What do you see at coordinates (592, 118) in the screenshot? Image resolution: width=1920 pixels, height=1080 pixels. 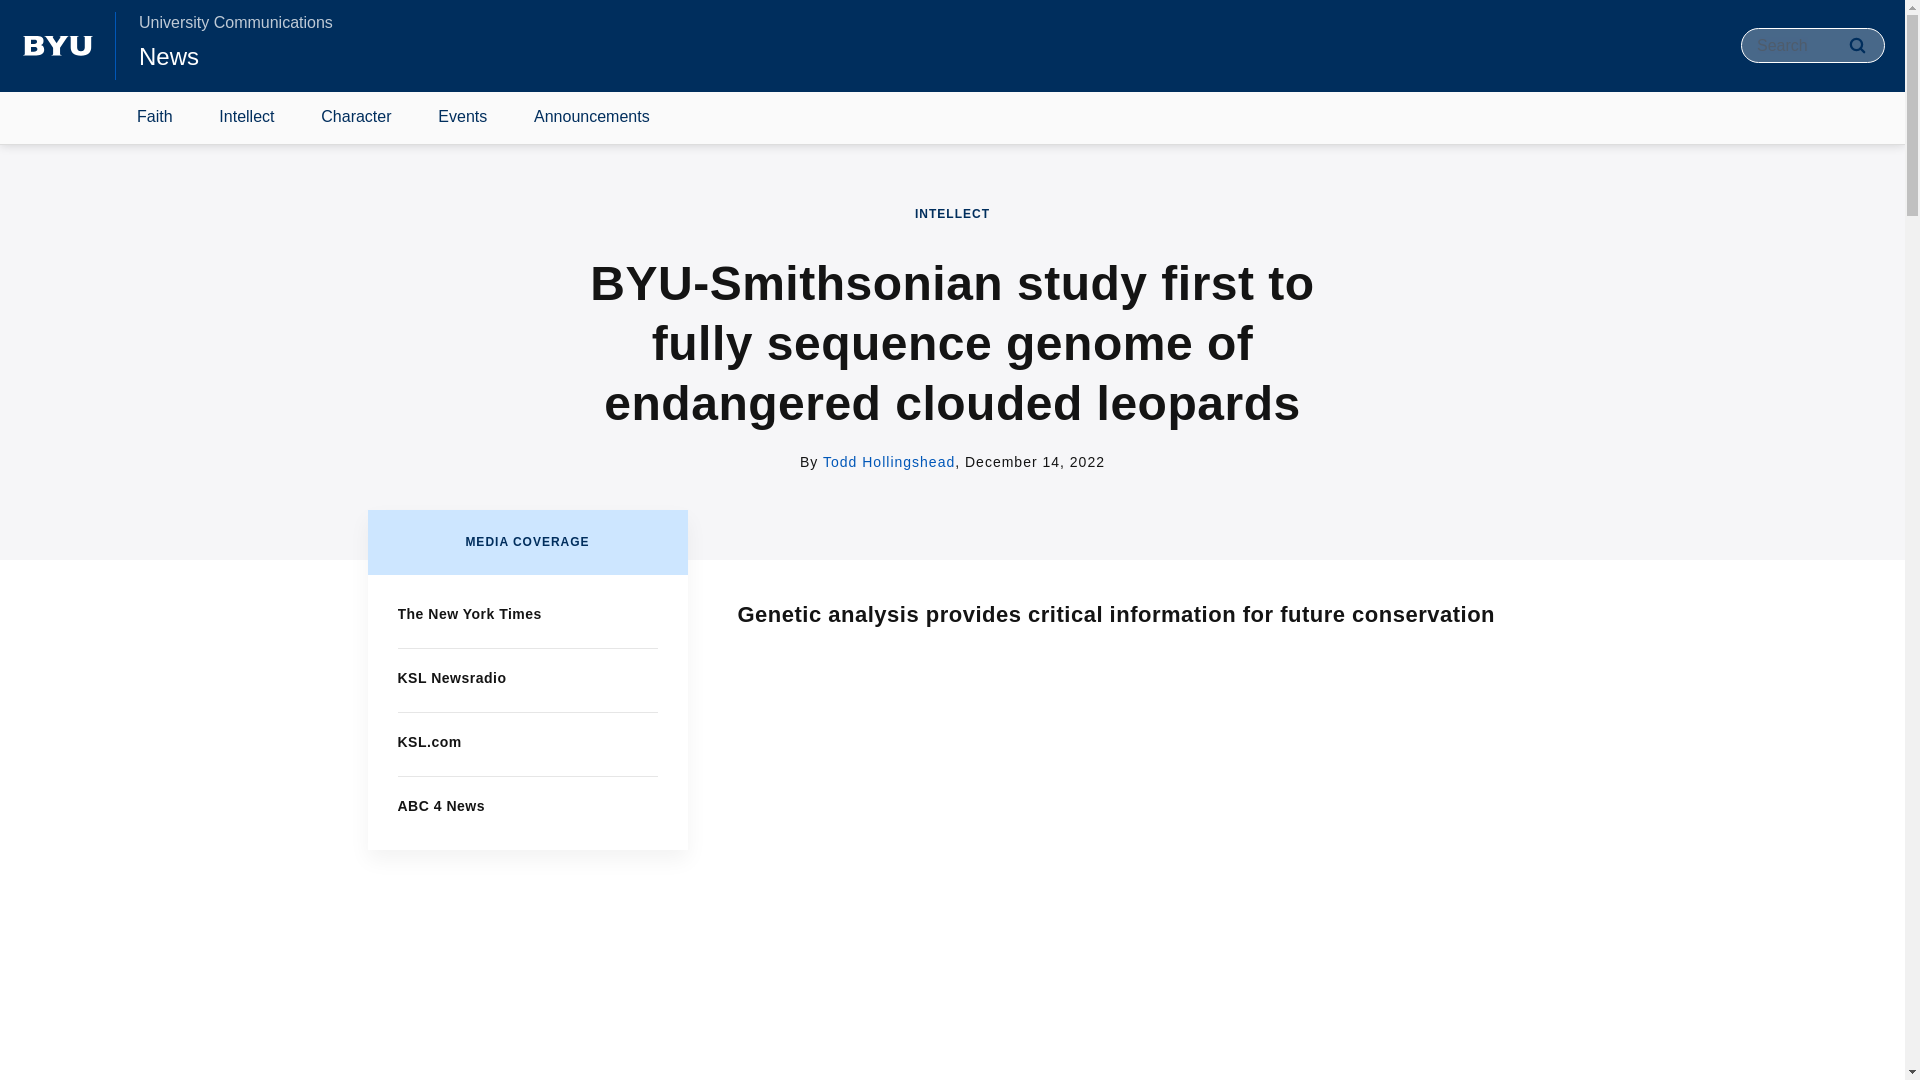 I see `Announcements` at bounding box center [592, 118].